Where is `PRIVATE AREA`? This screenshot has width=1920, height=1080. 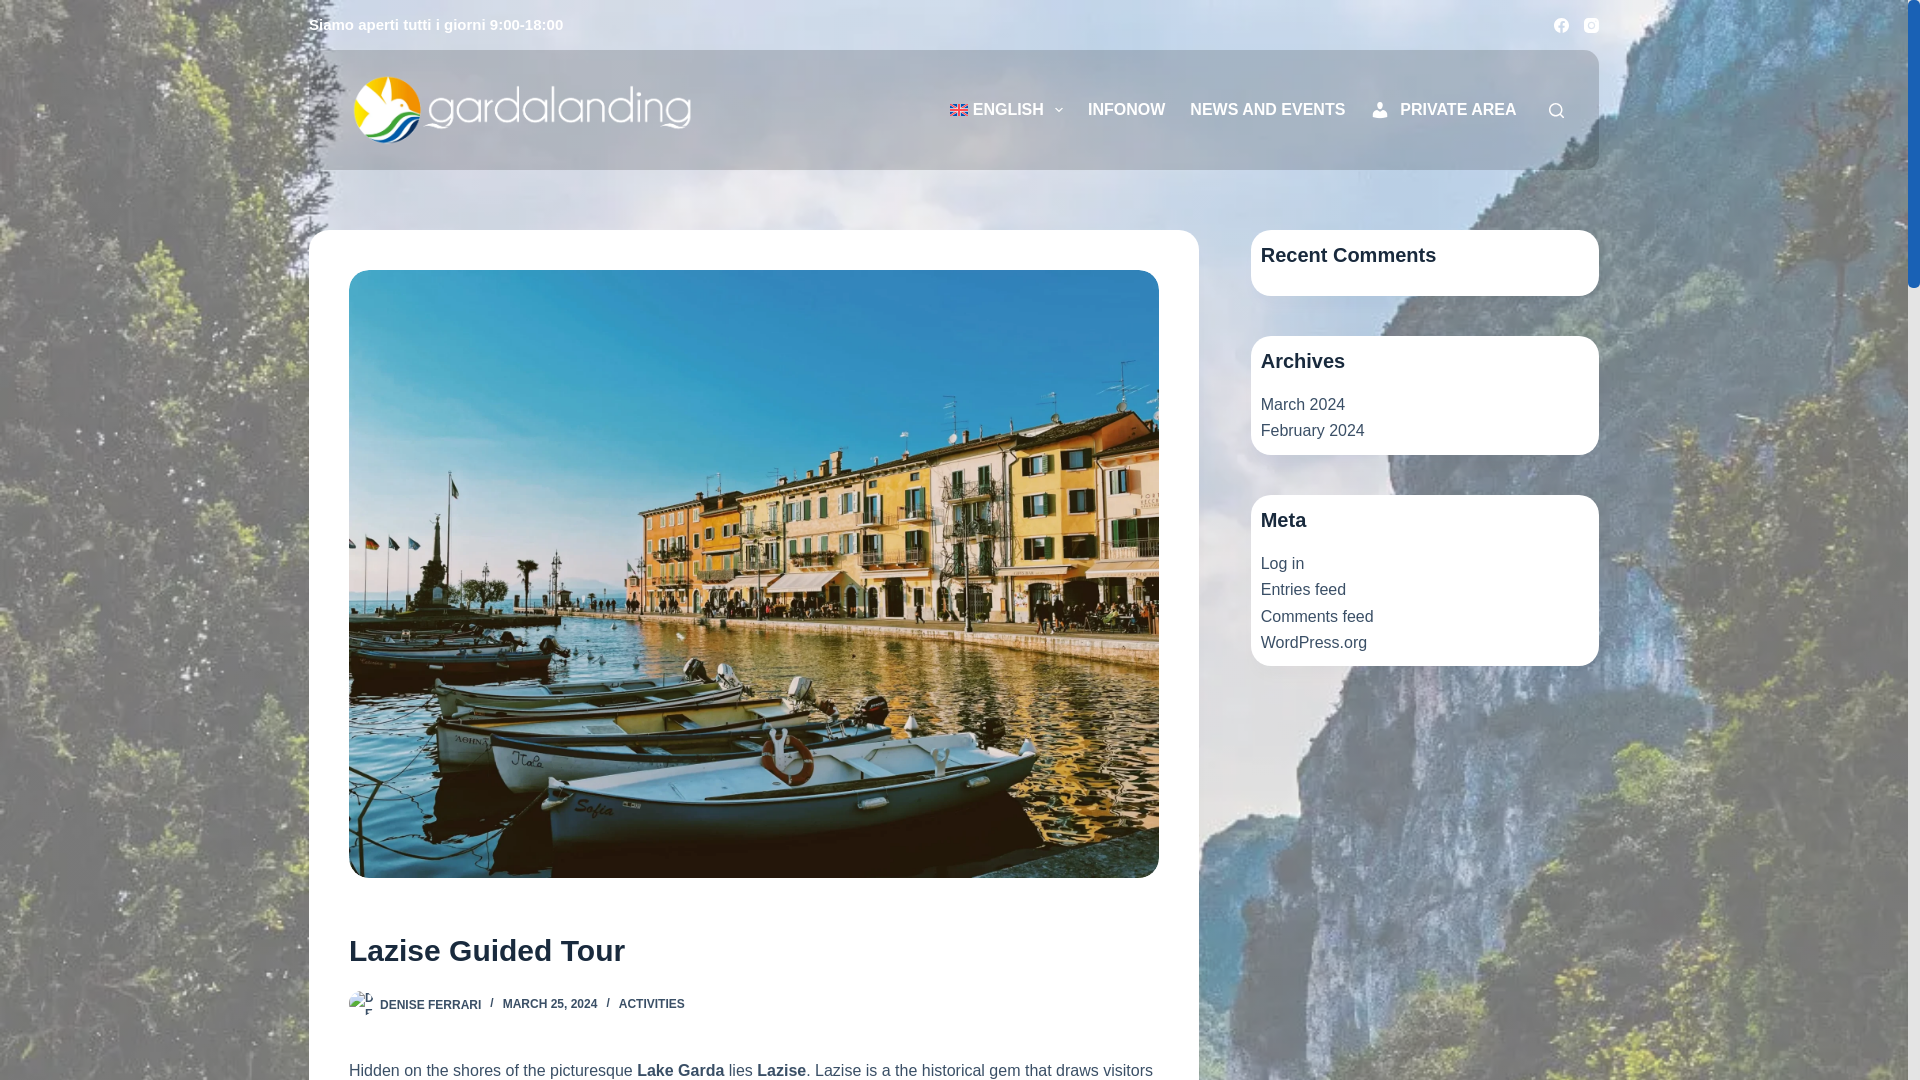
PRIVATE AREA is located at coordinates (1442, 109).